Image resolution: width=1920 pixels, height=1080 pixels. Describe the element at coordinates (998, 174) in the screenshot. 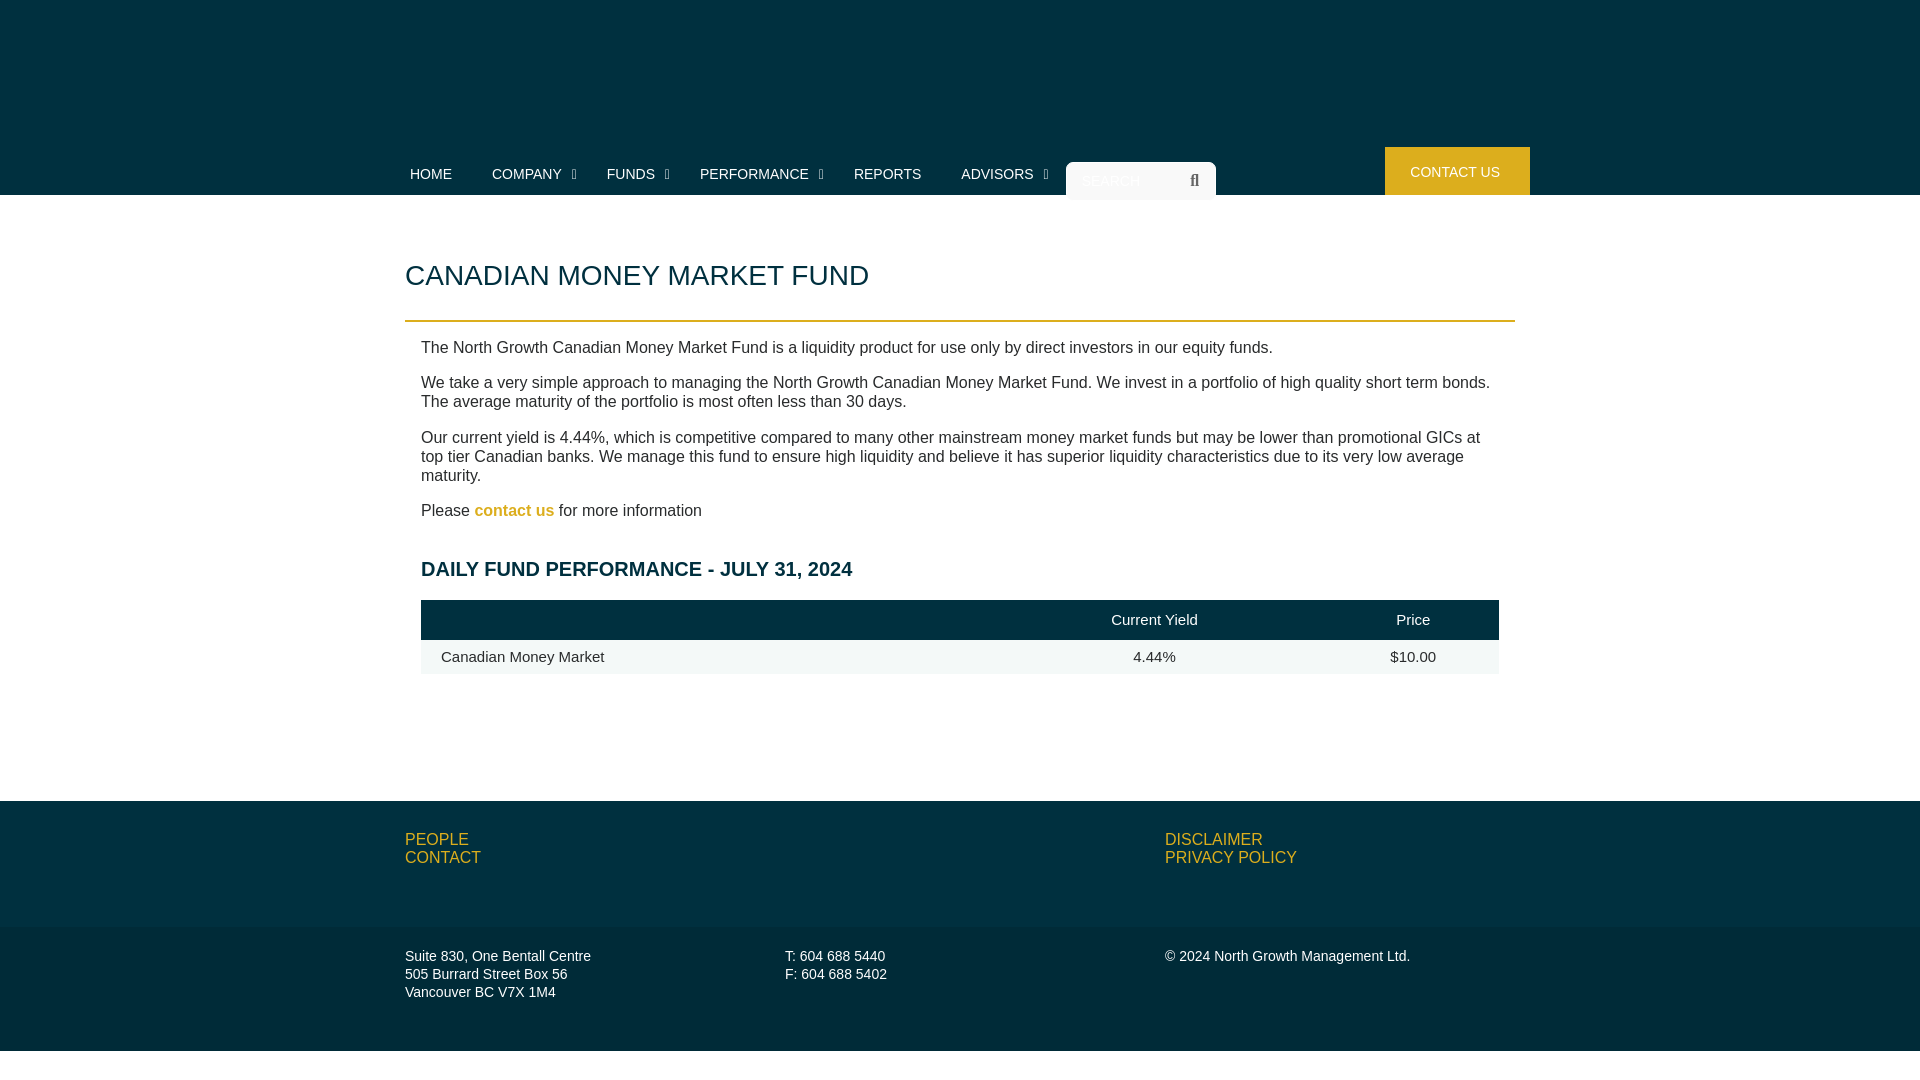

I see `ADVISORS` at that location.